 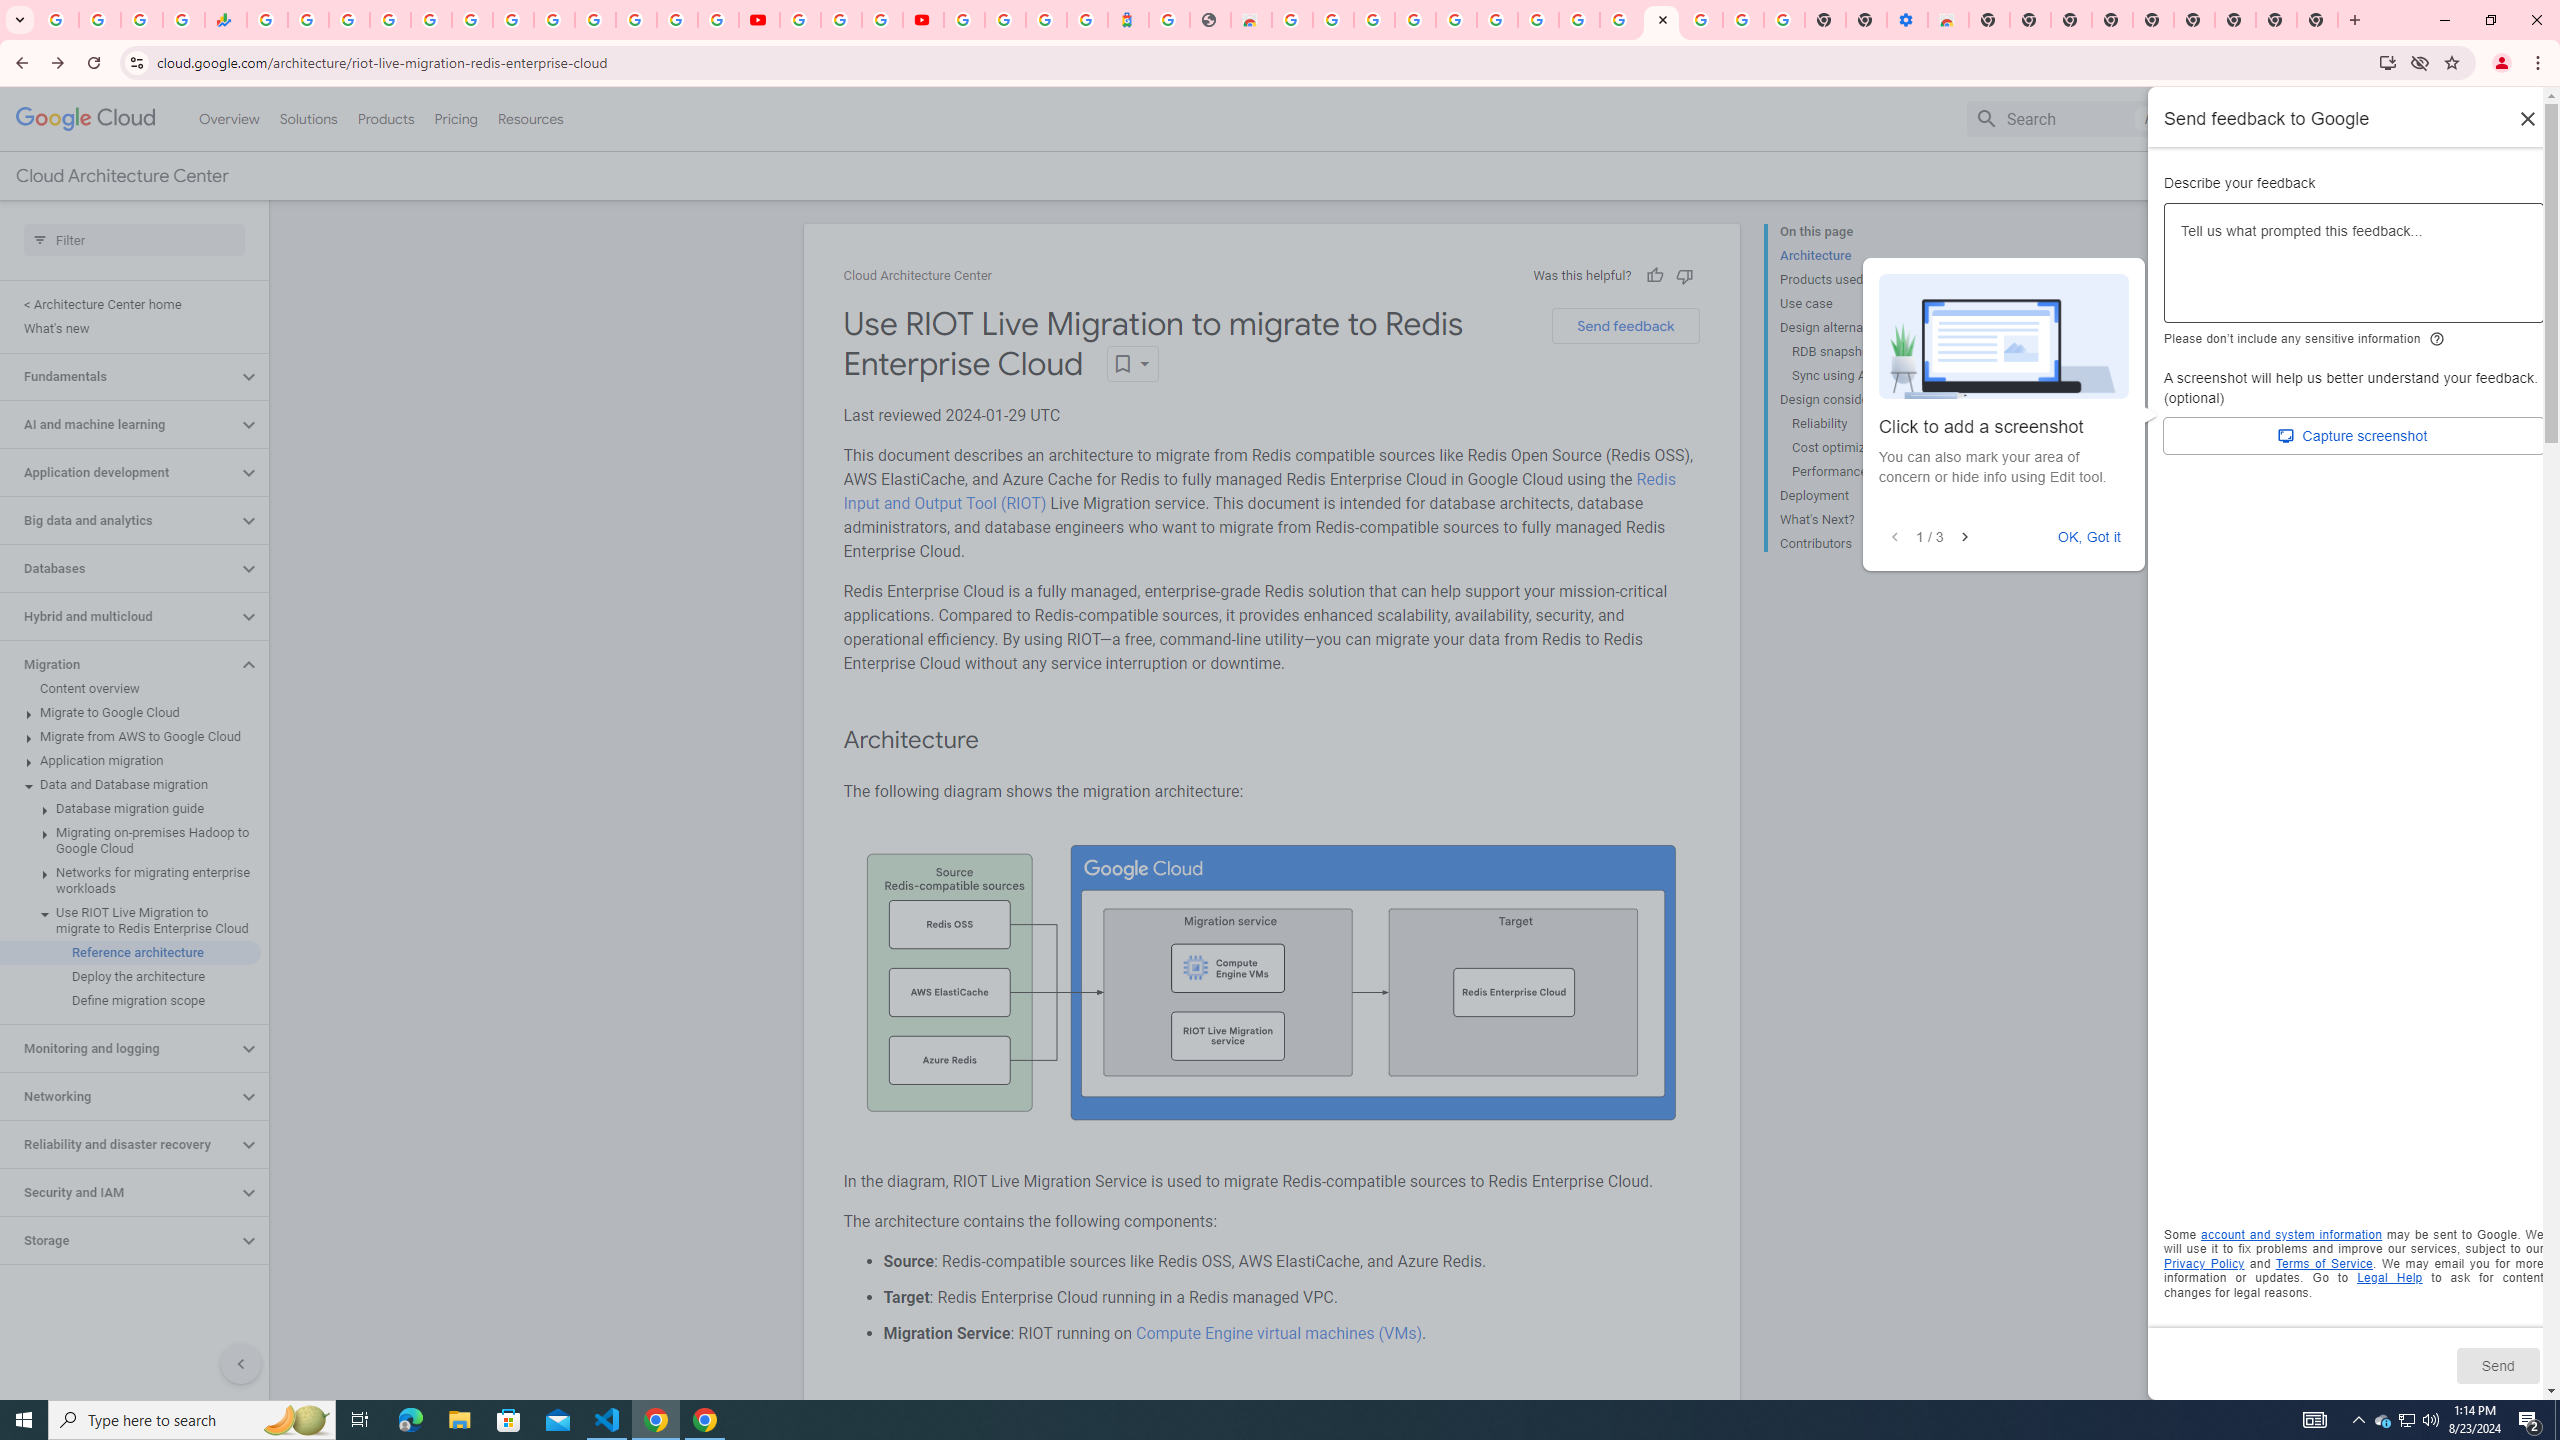 What do you see at coordinates (1625, 326) in the screenshot?
I see `Send feedback` at bounding box center [1625, 326].